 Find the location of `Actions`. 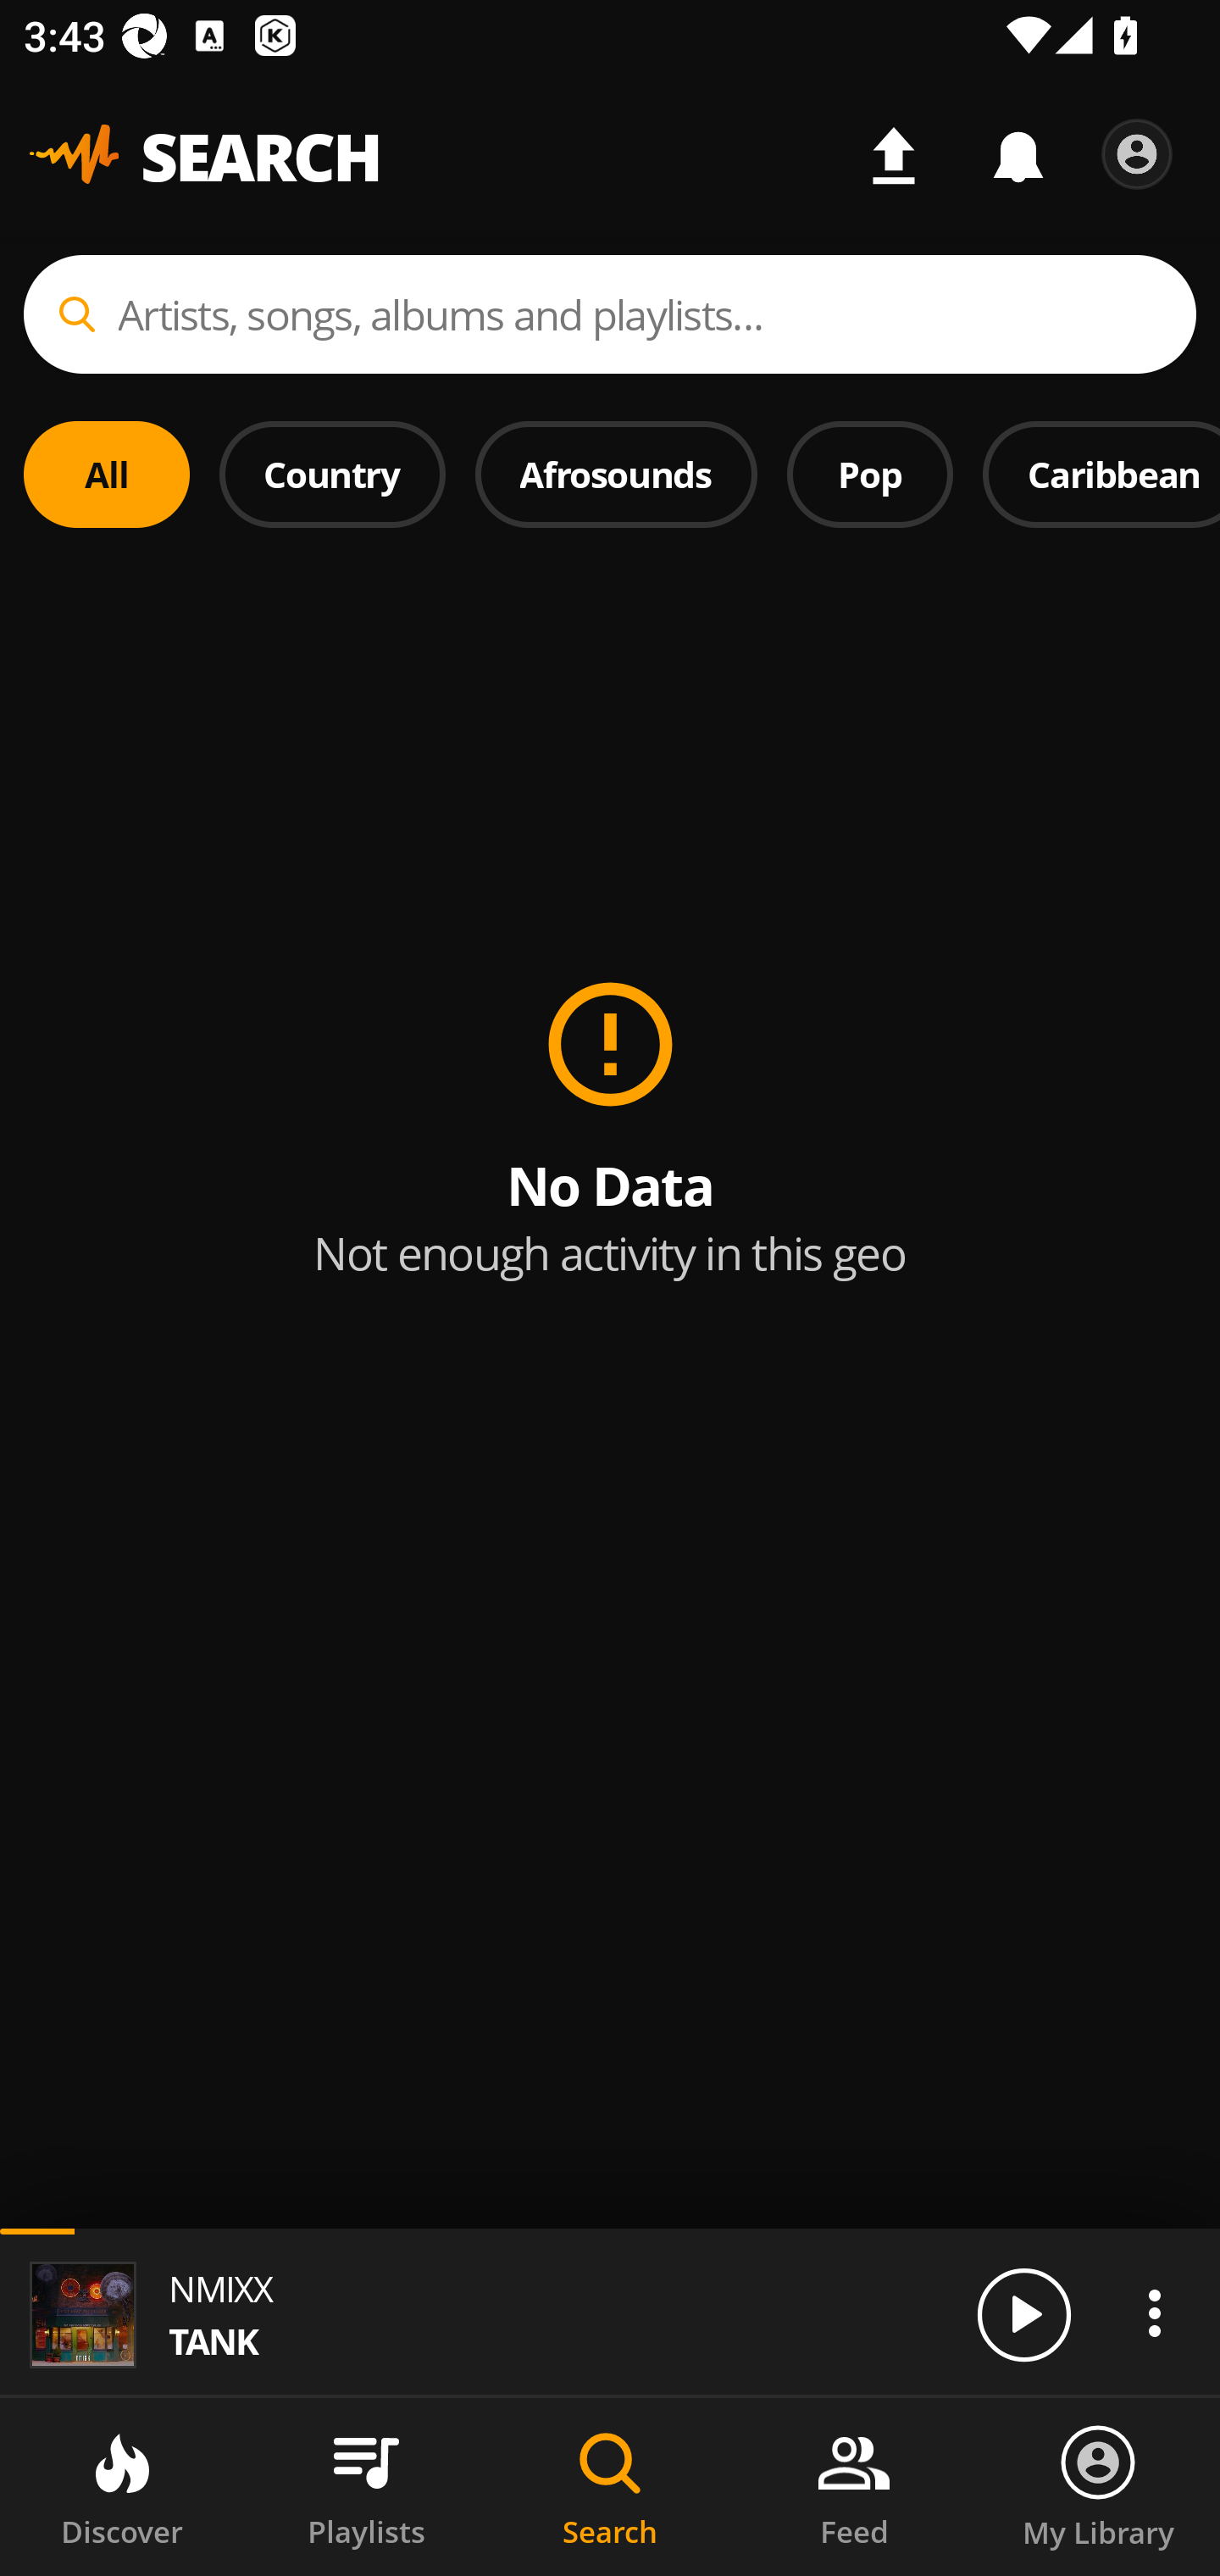

Actions is located at coordinates (1154, 2312).